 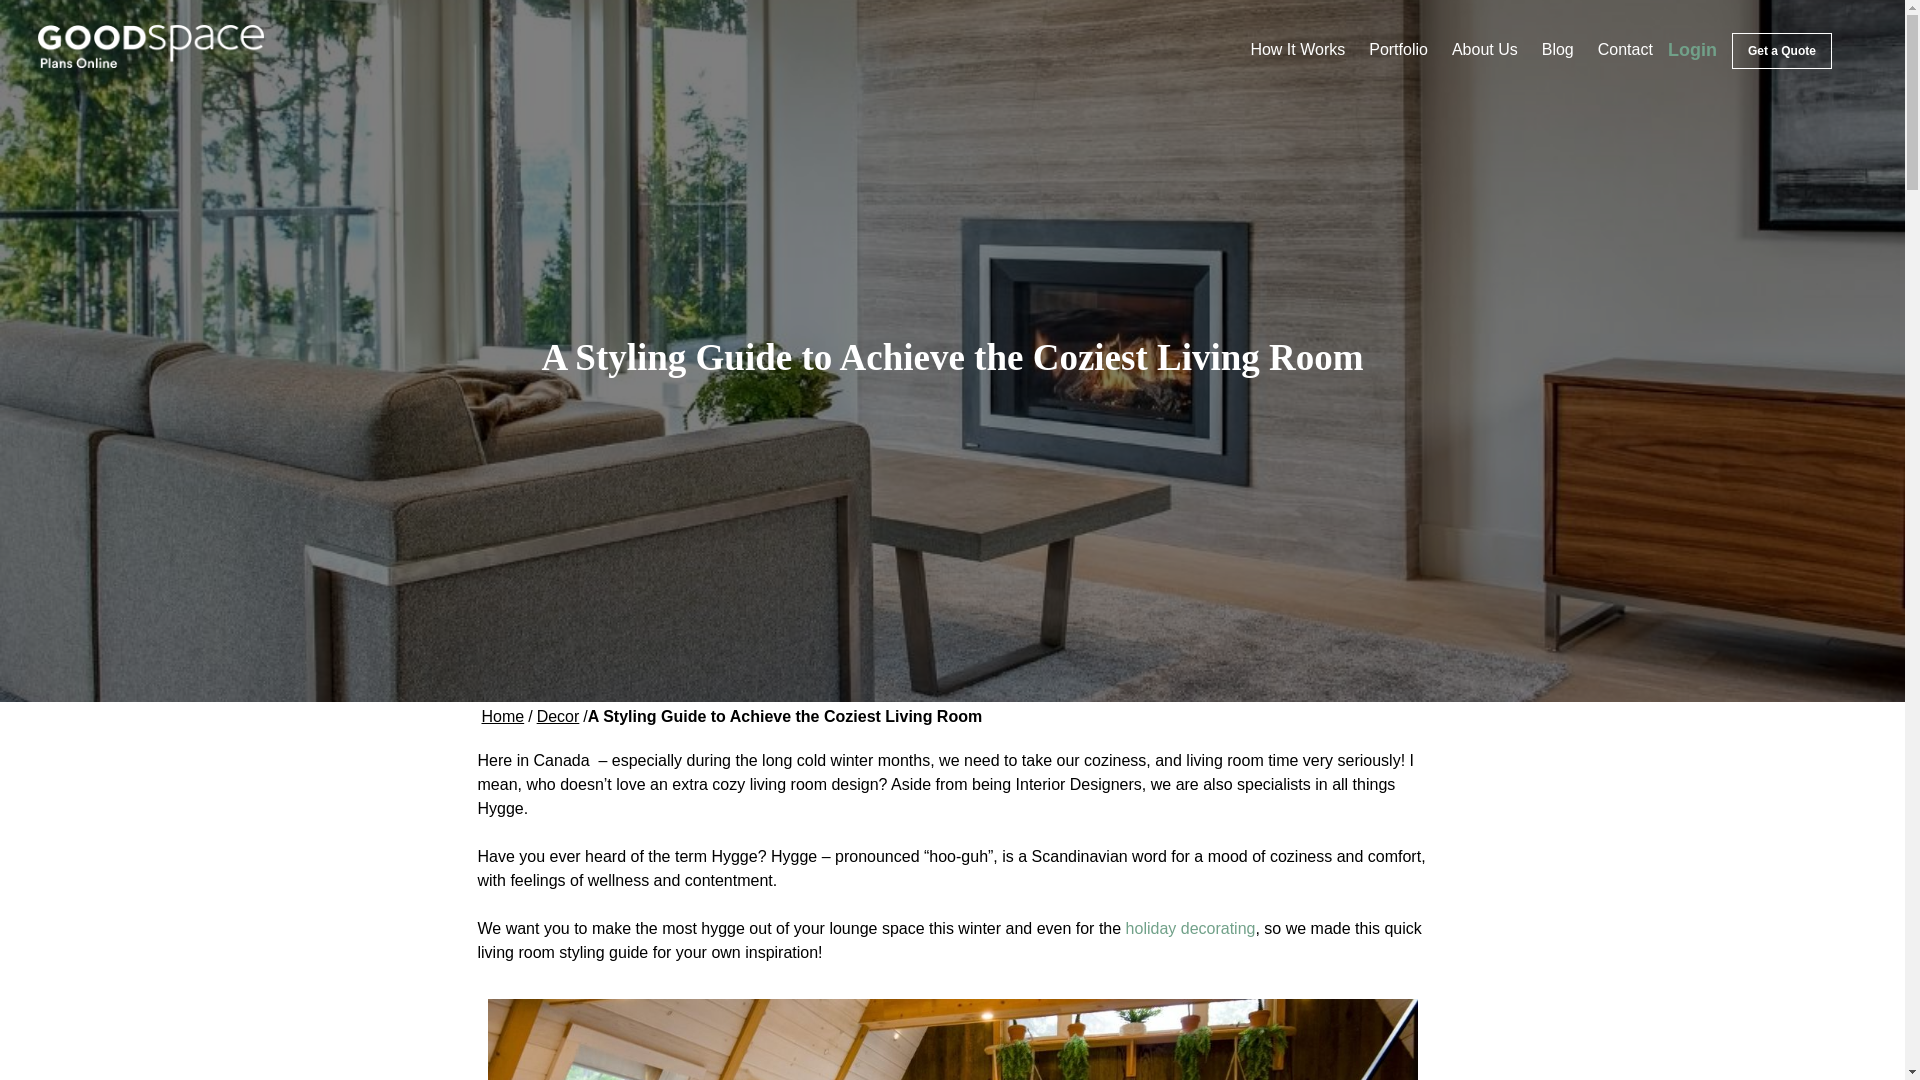 What do you see at coordinates (1625, 49) in the screenshot?
I see `Contact` at bounding box center [1625, 49].